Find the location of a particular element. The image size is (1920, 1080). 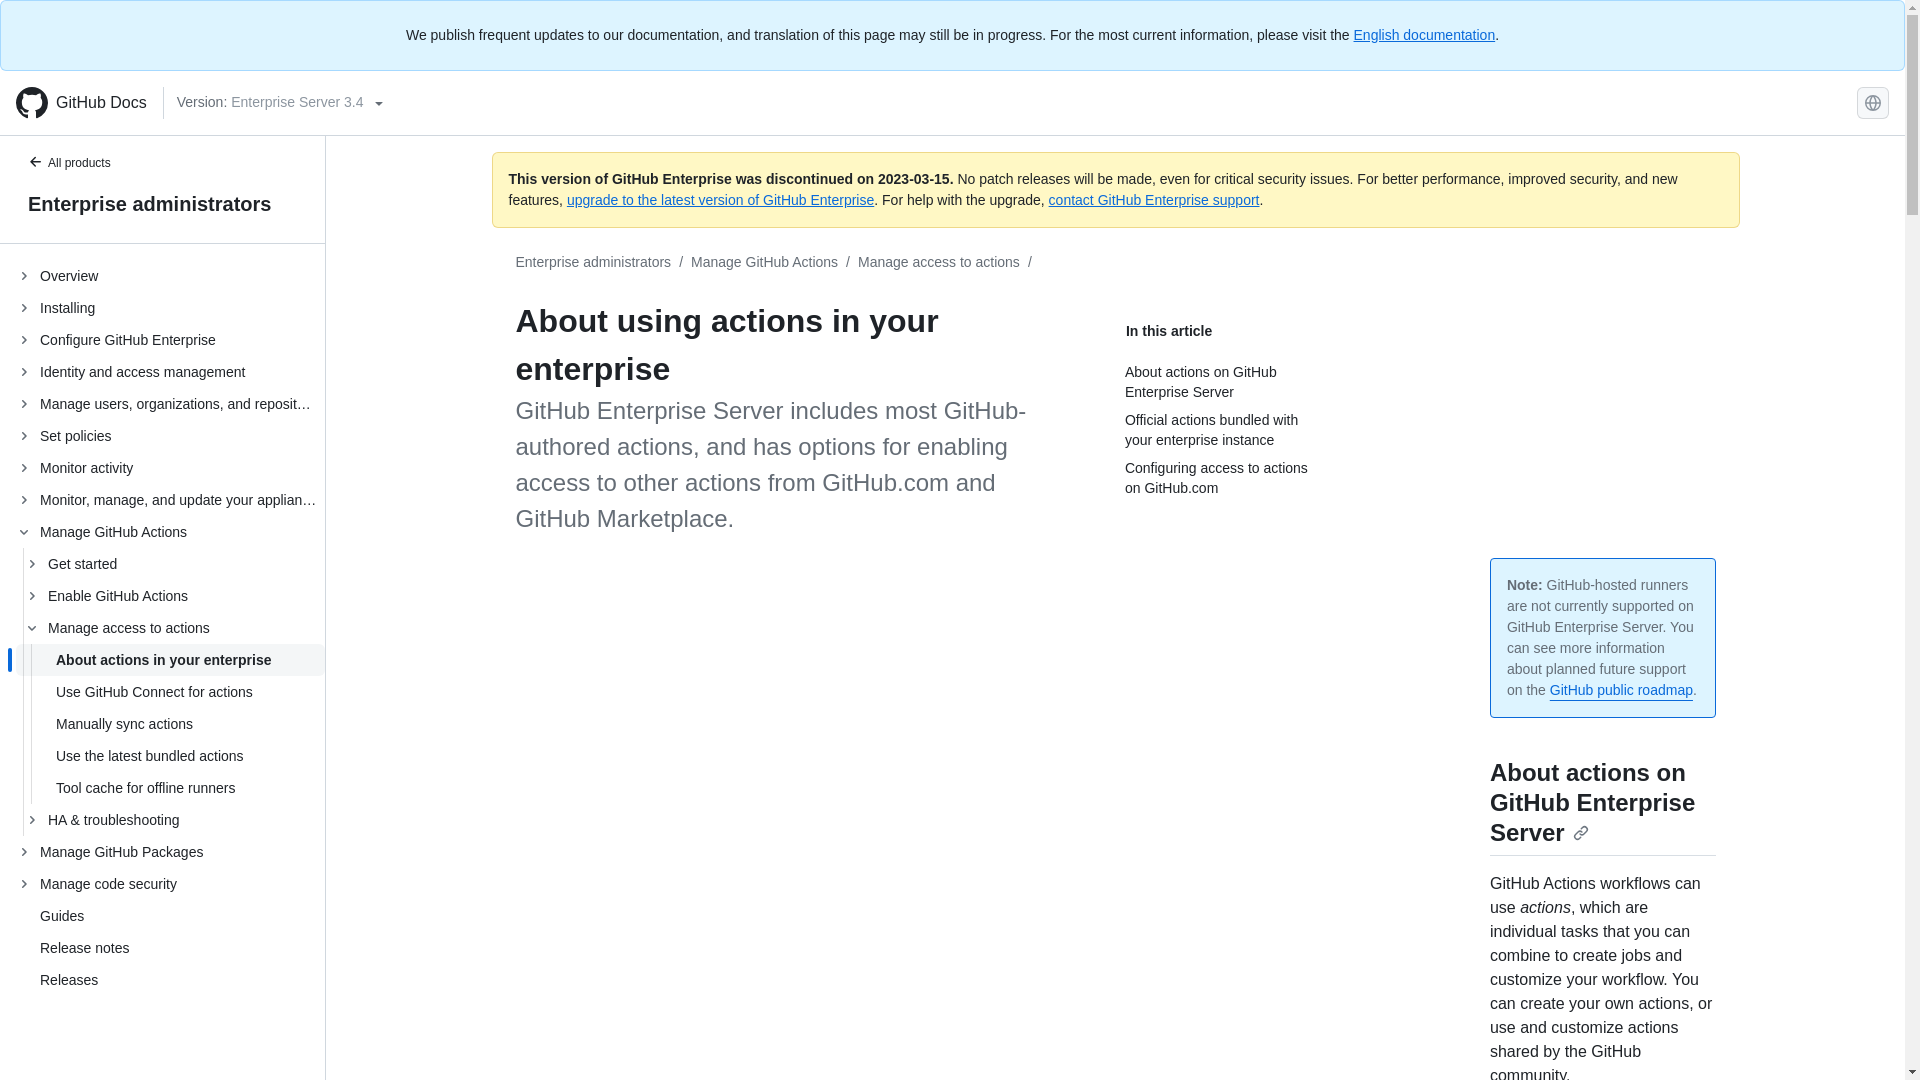

Official actions bundled with your enterprise instance is located at coordinates (1224, 430).